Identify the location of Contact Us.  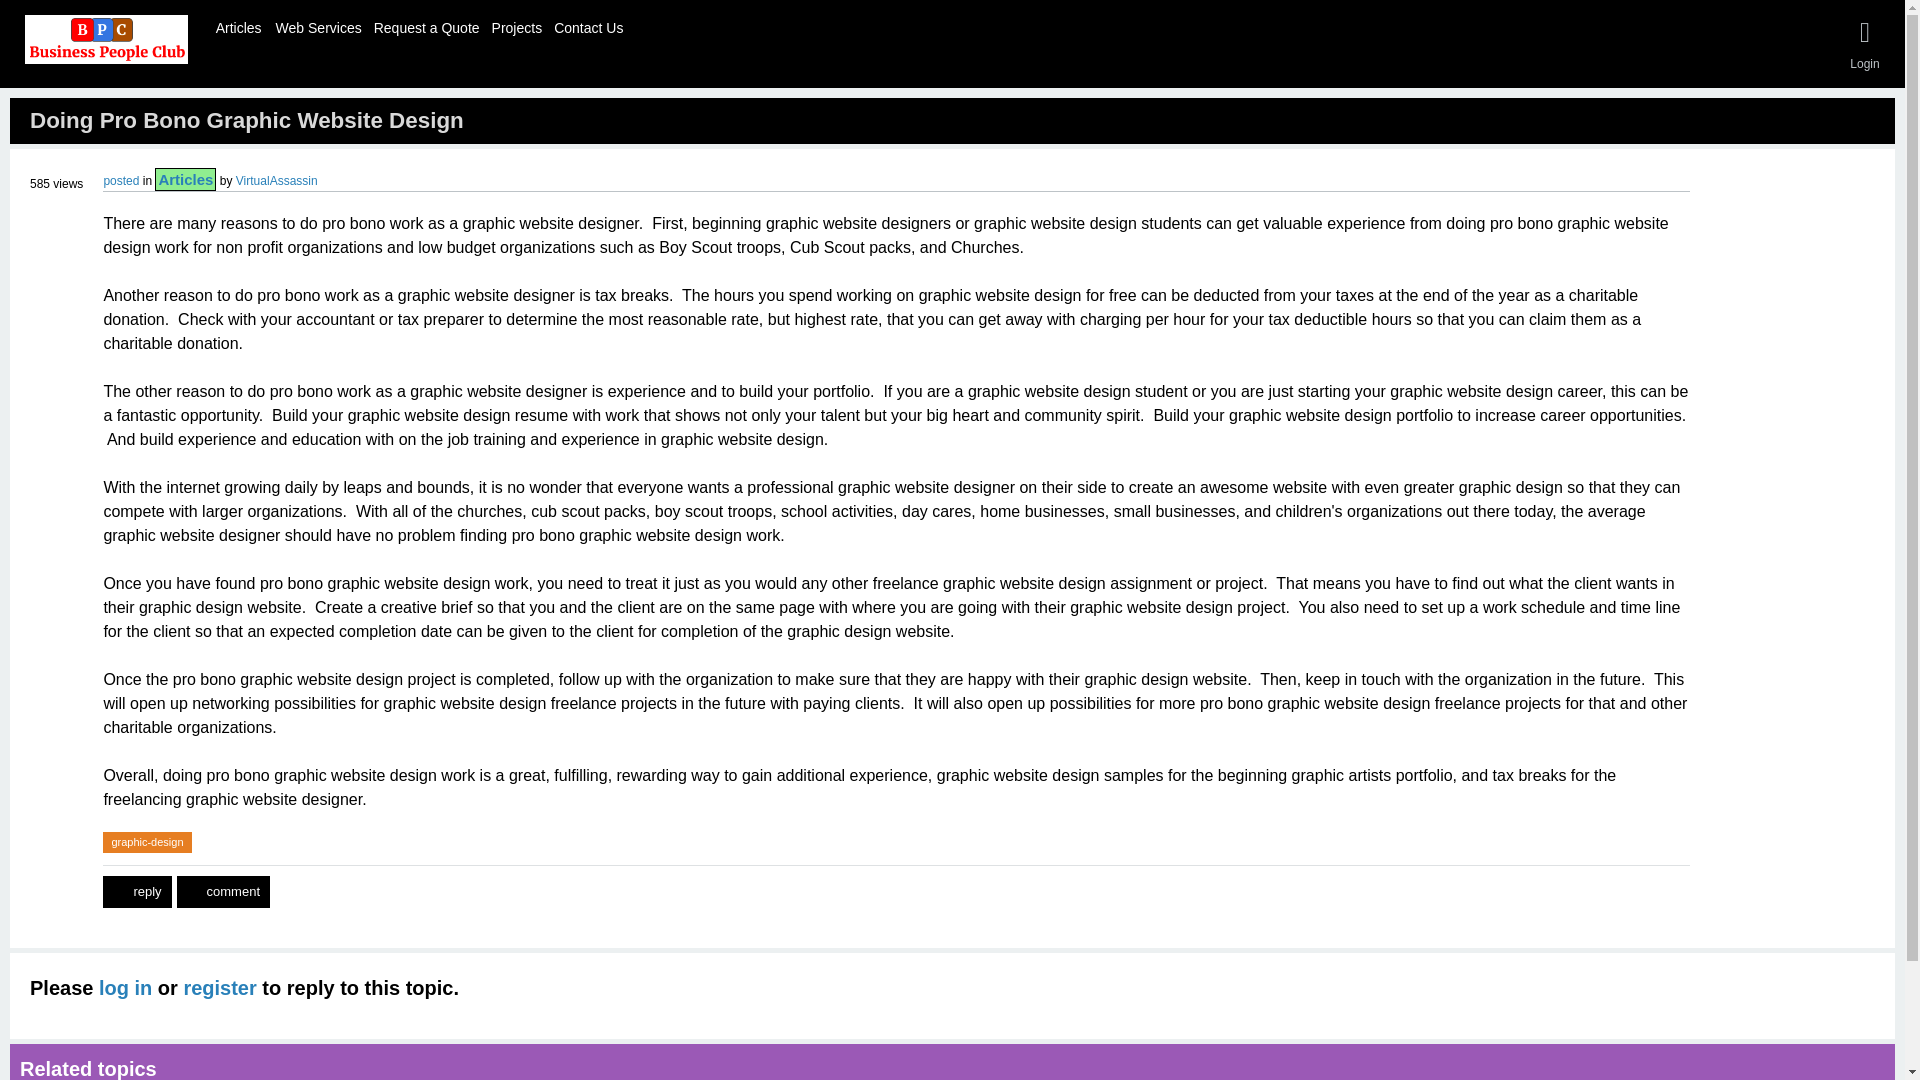
(588, 25).